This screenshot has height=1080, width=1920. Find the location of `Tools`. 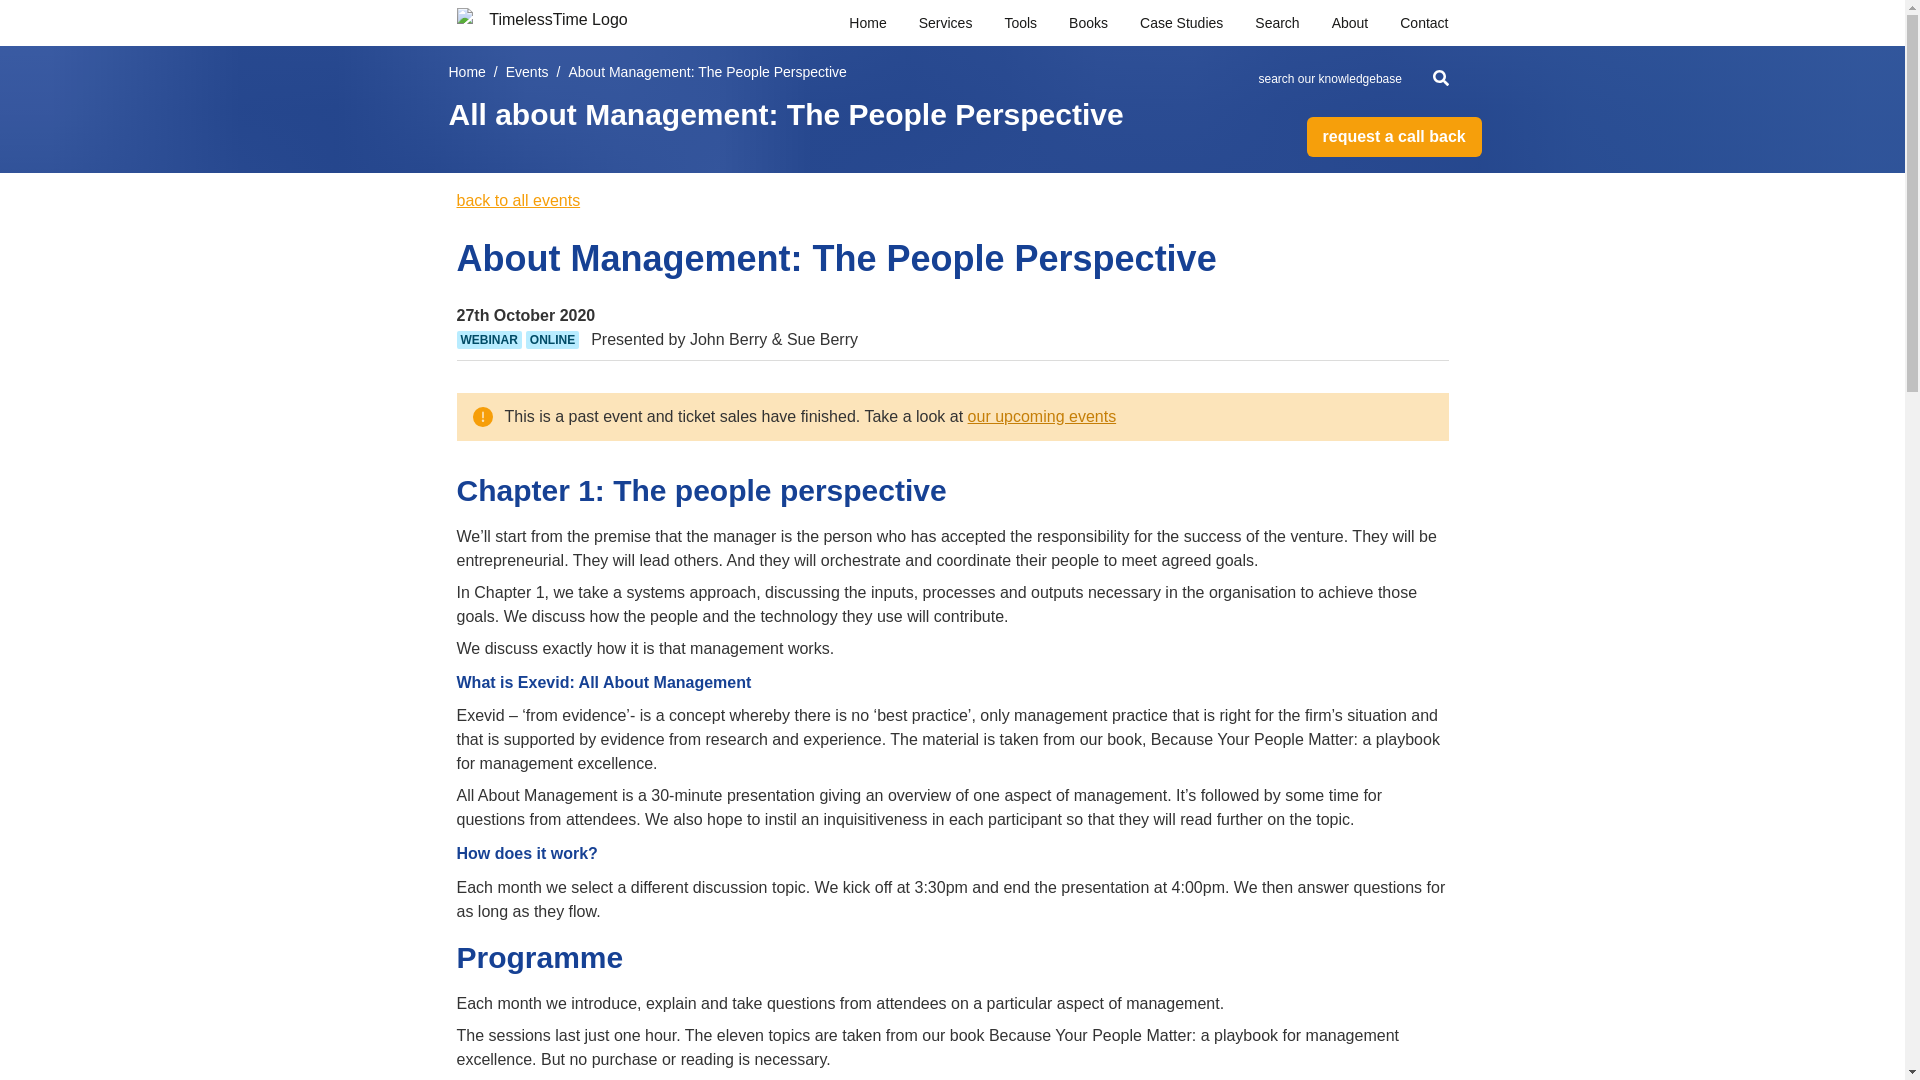

Tools is located at coordinates (1020, 22).